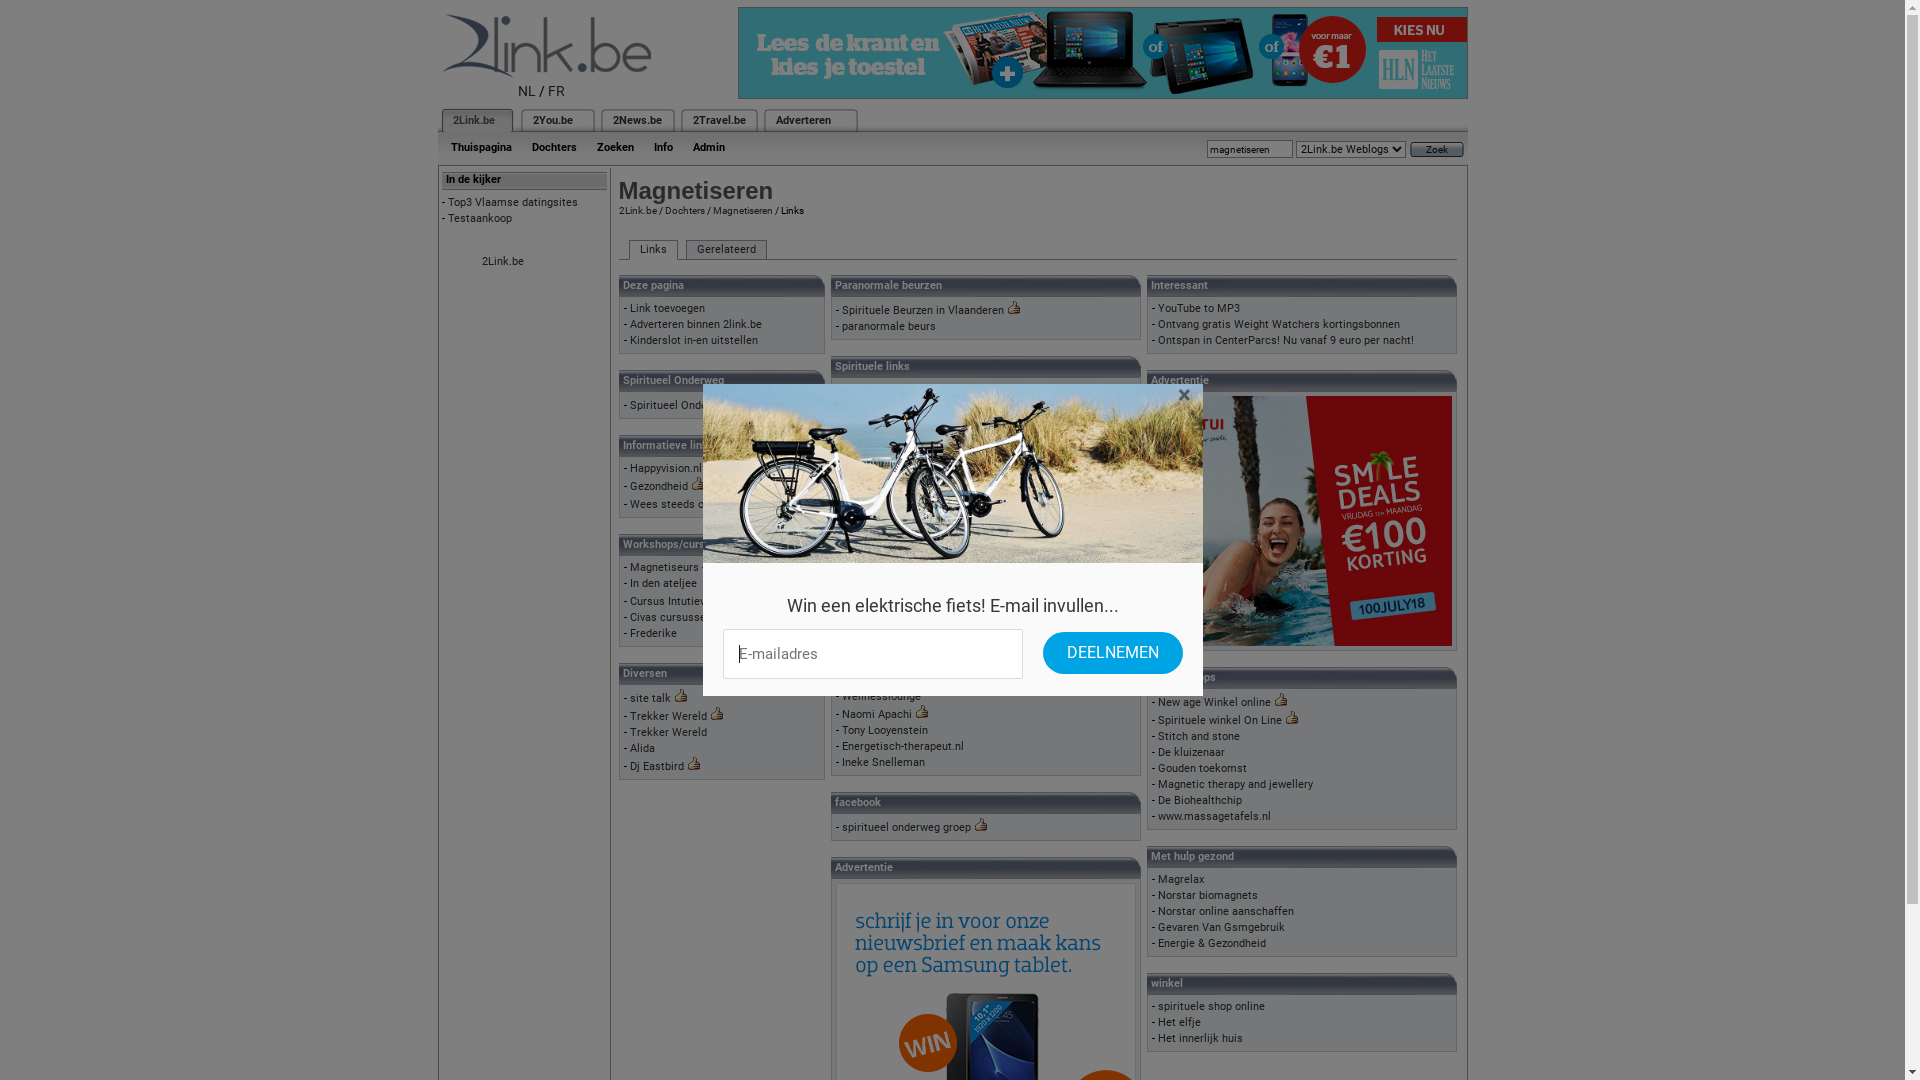  Describe the element at coordinates (480, 148) in the screenshot. I see `Thuispagina` at that location.